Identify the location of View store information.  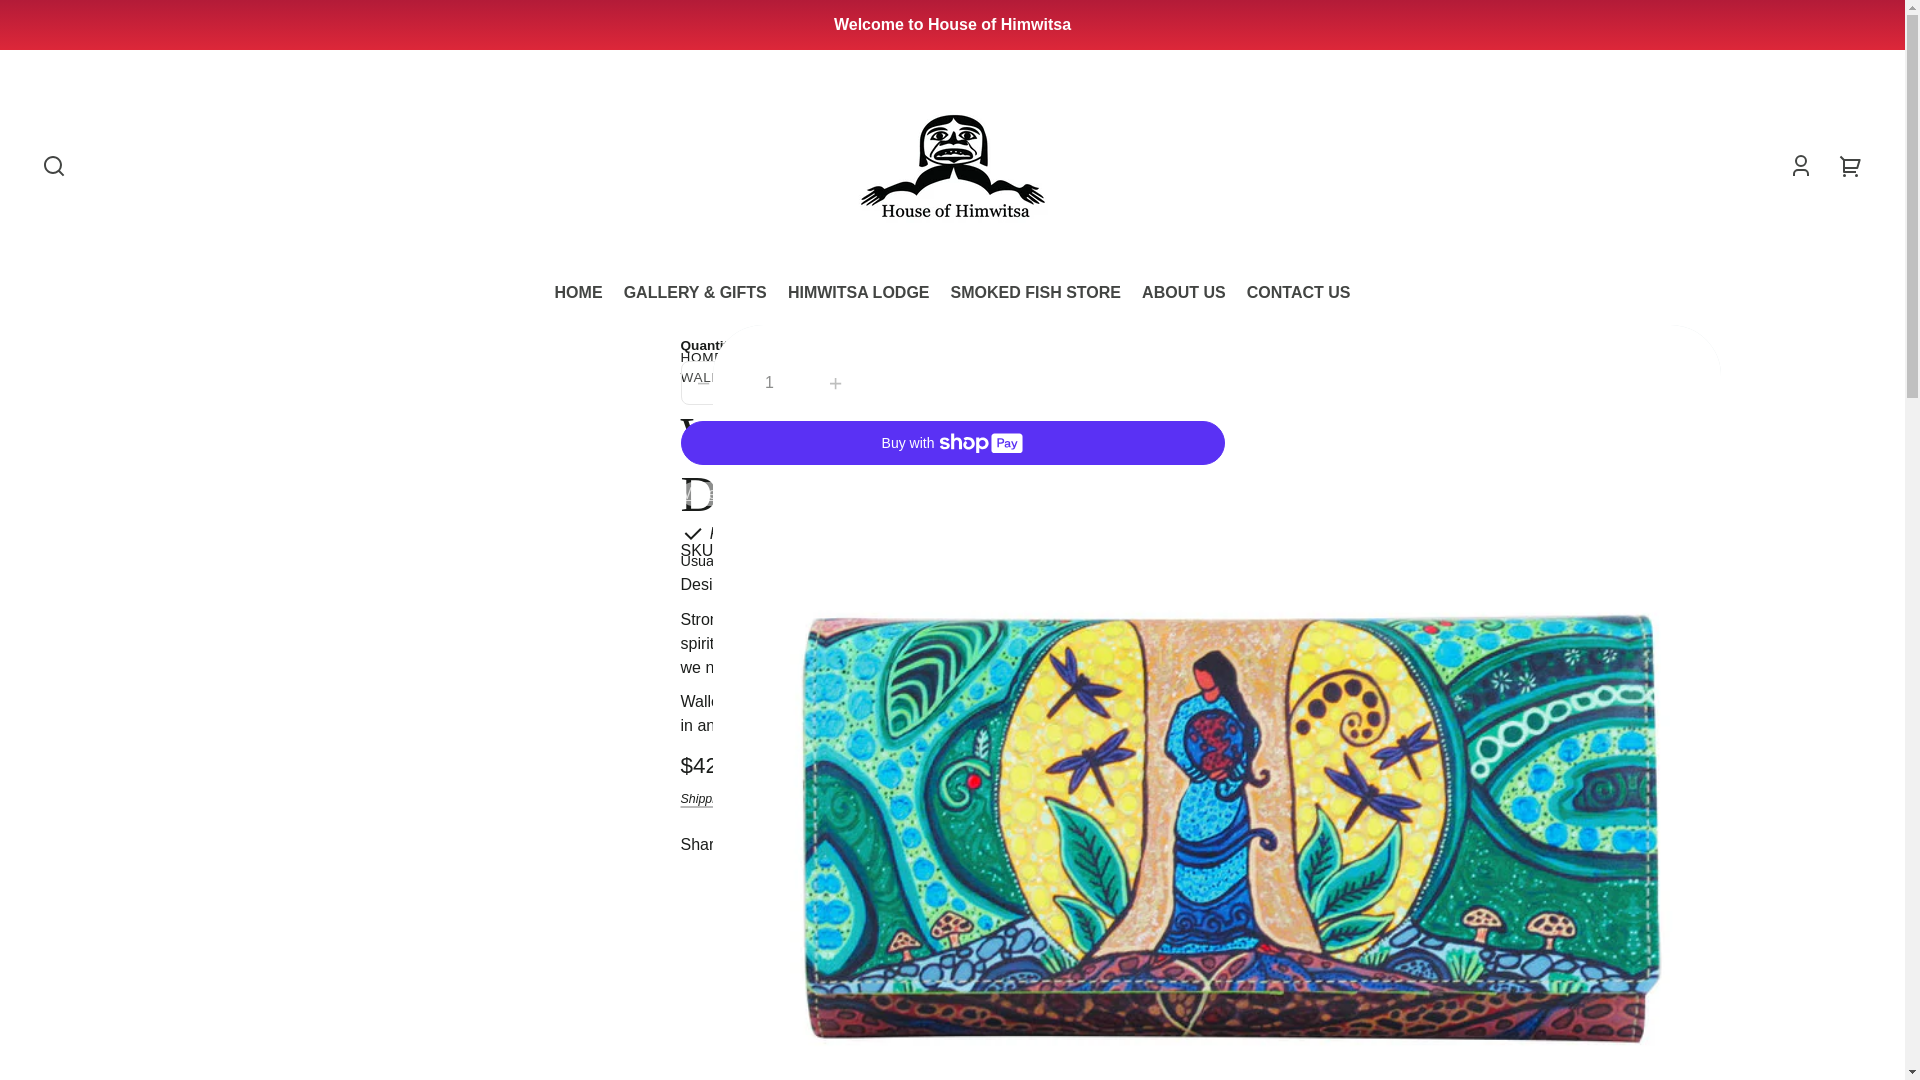
(921, 562).